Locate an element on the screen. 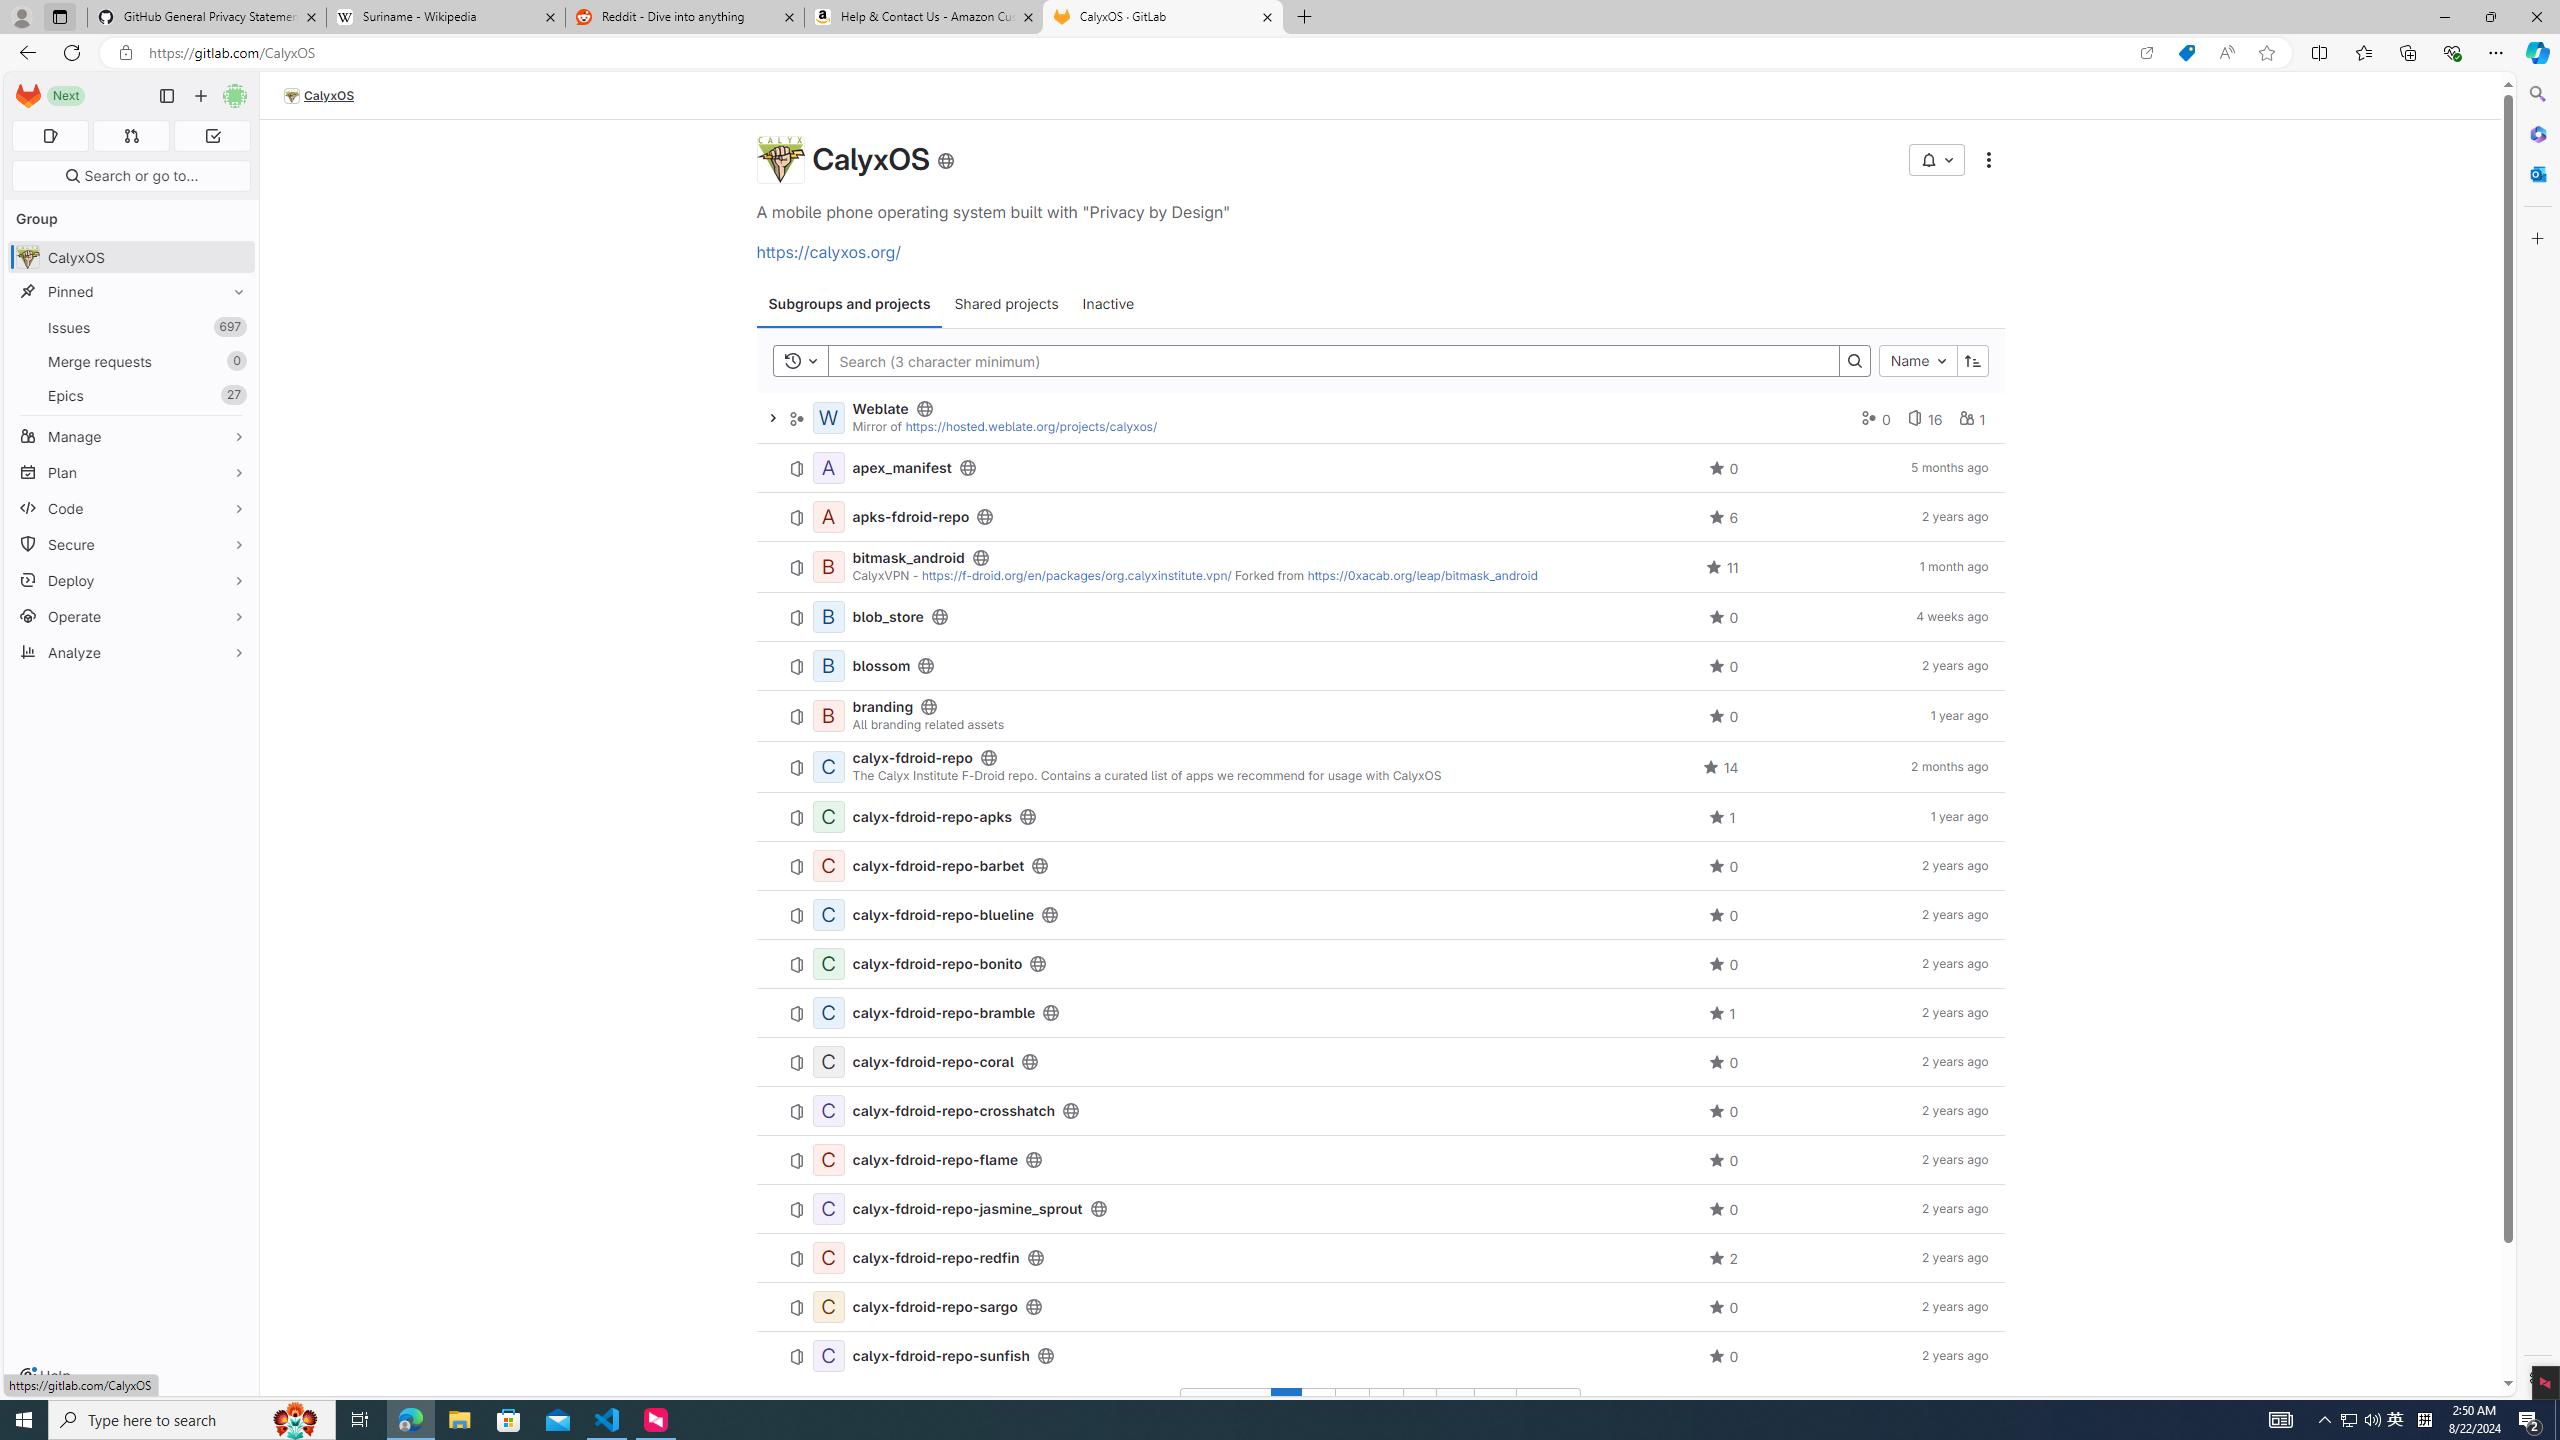 Image resolution: width=2560 pixels, height=1440 pixels. 22 is located at coordinates (1496, 1405).